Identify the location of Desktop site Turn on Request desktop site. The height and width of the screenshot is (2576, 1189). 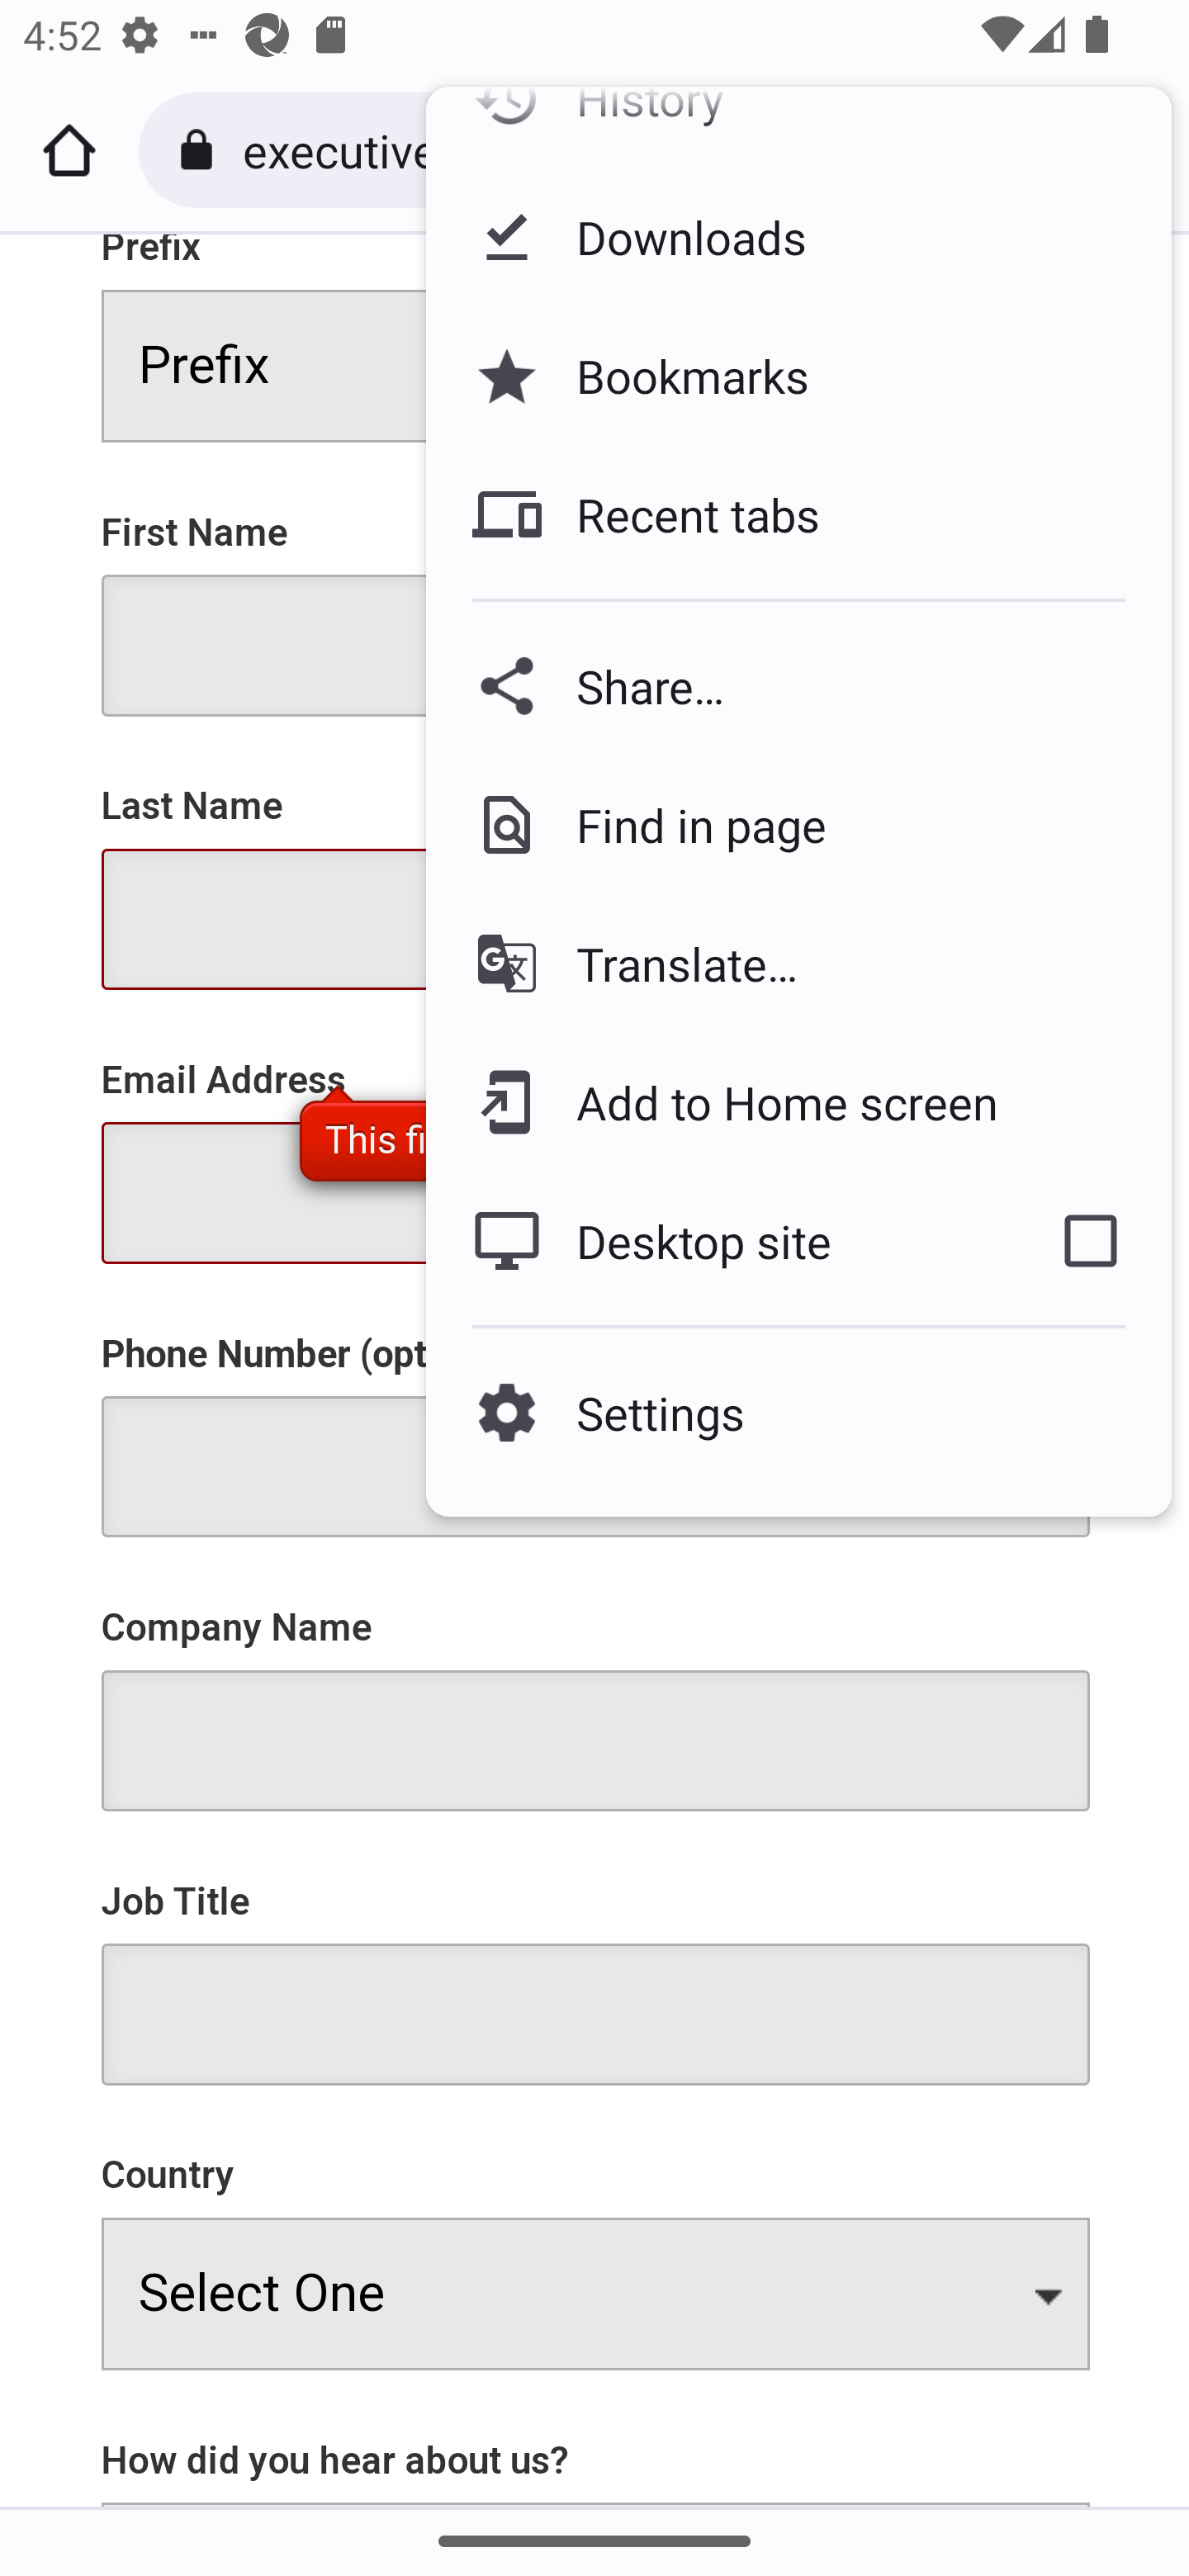
(717, 1242).